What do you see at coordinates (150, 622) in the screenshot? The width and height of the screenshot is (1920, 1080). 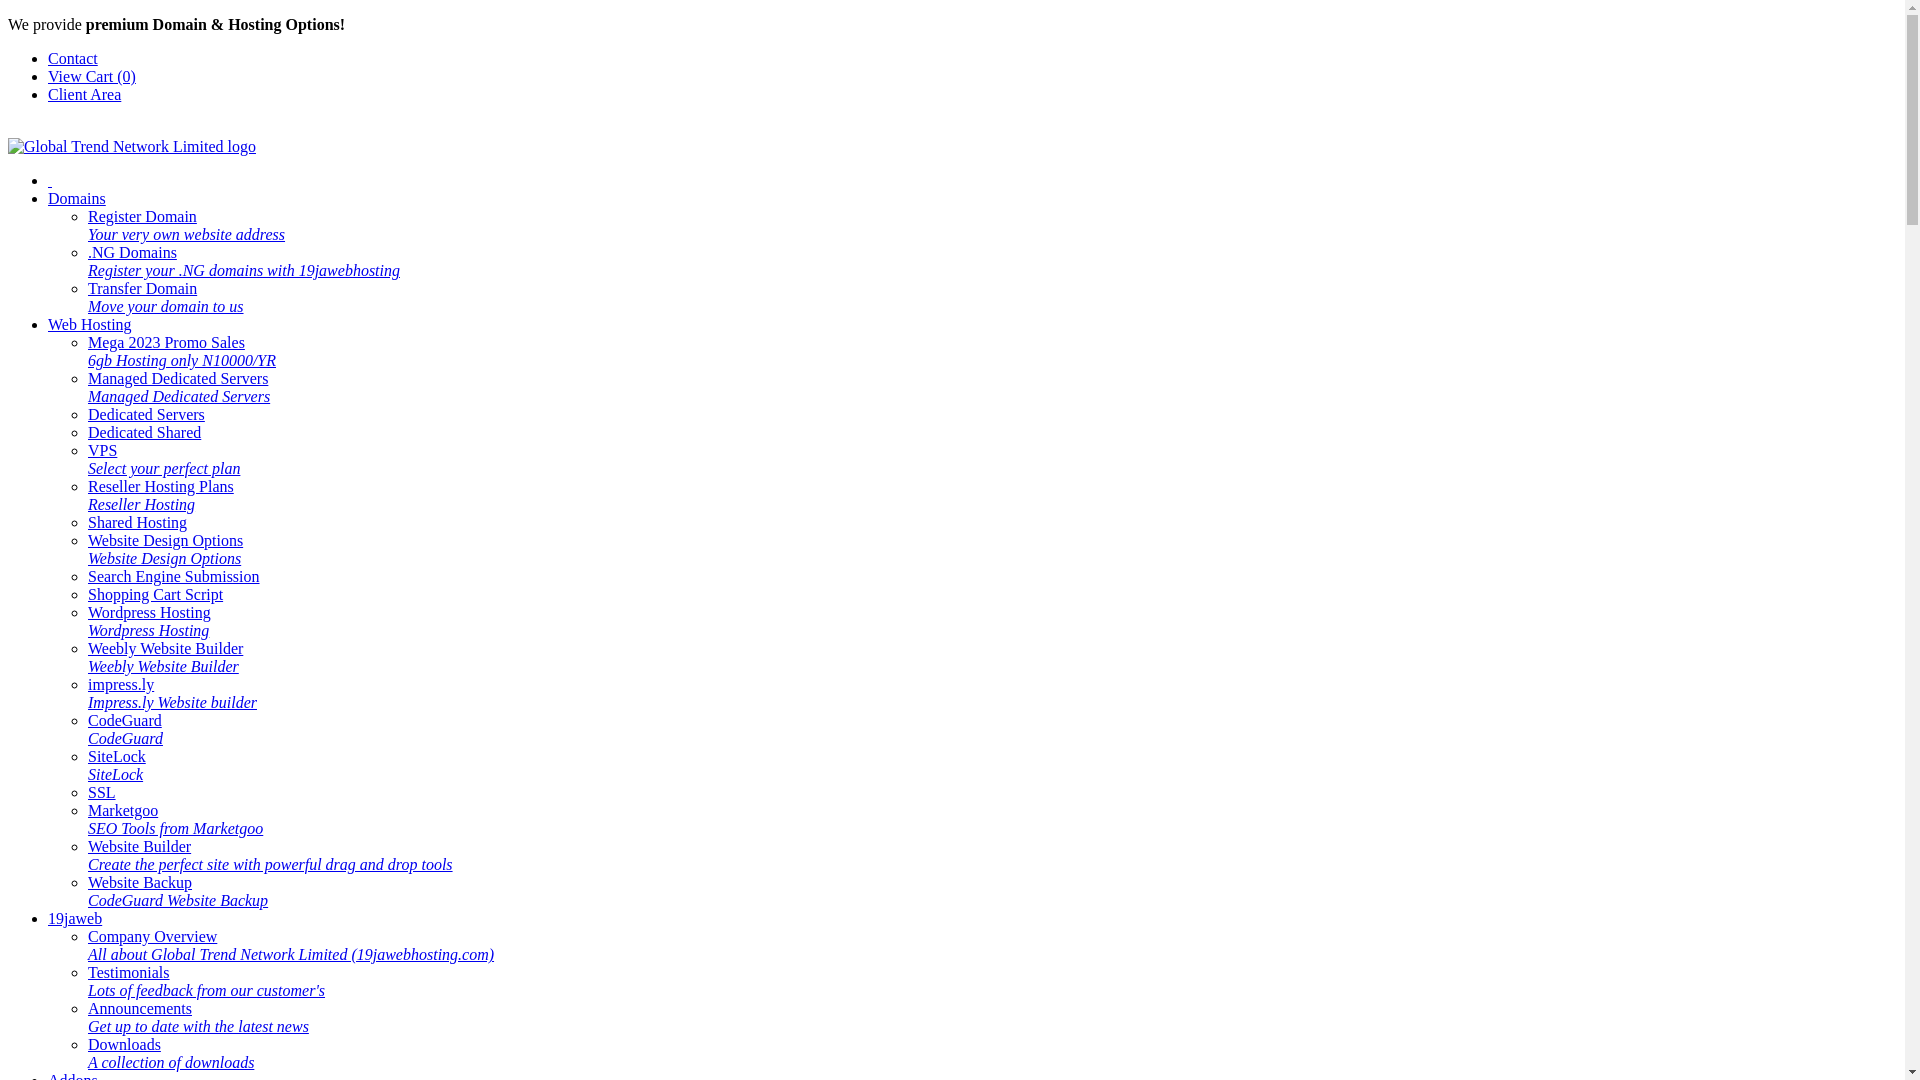 I see `Wordpress Hosting
Wordpress Hosting` at bounding box center [150, 622].